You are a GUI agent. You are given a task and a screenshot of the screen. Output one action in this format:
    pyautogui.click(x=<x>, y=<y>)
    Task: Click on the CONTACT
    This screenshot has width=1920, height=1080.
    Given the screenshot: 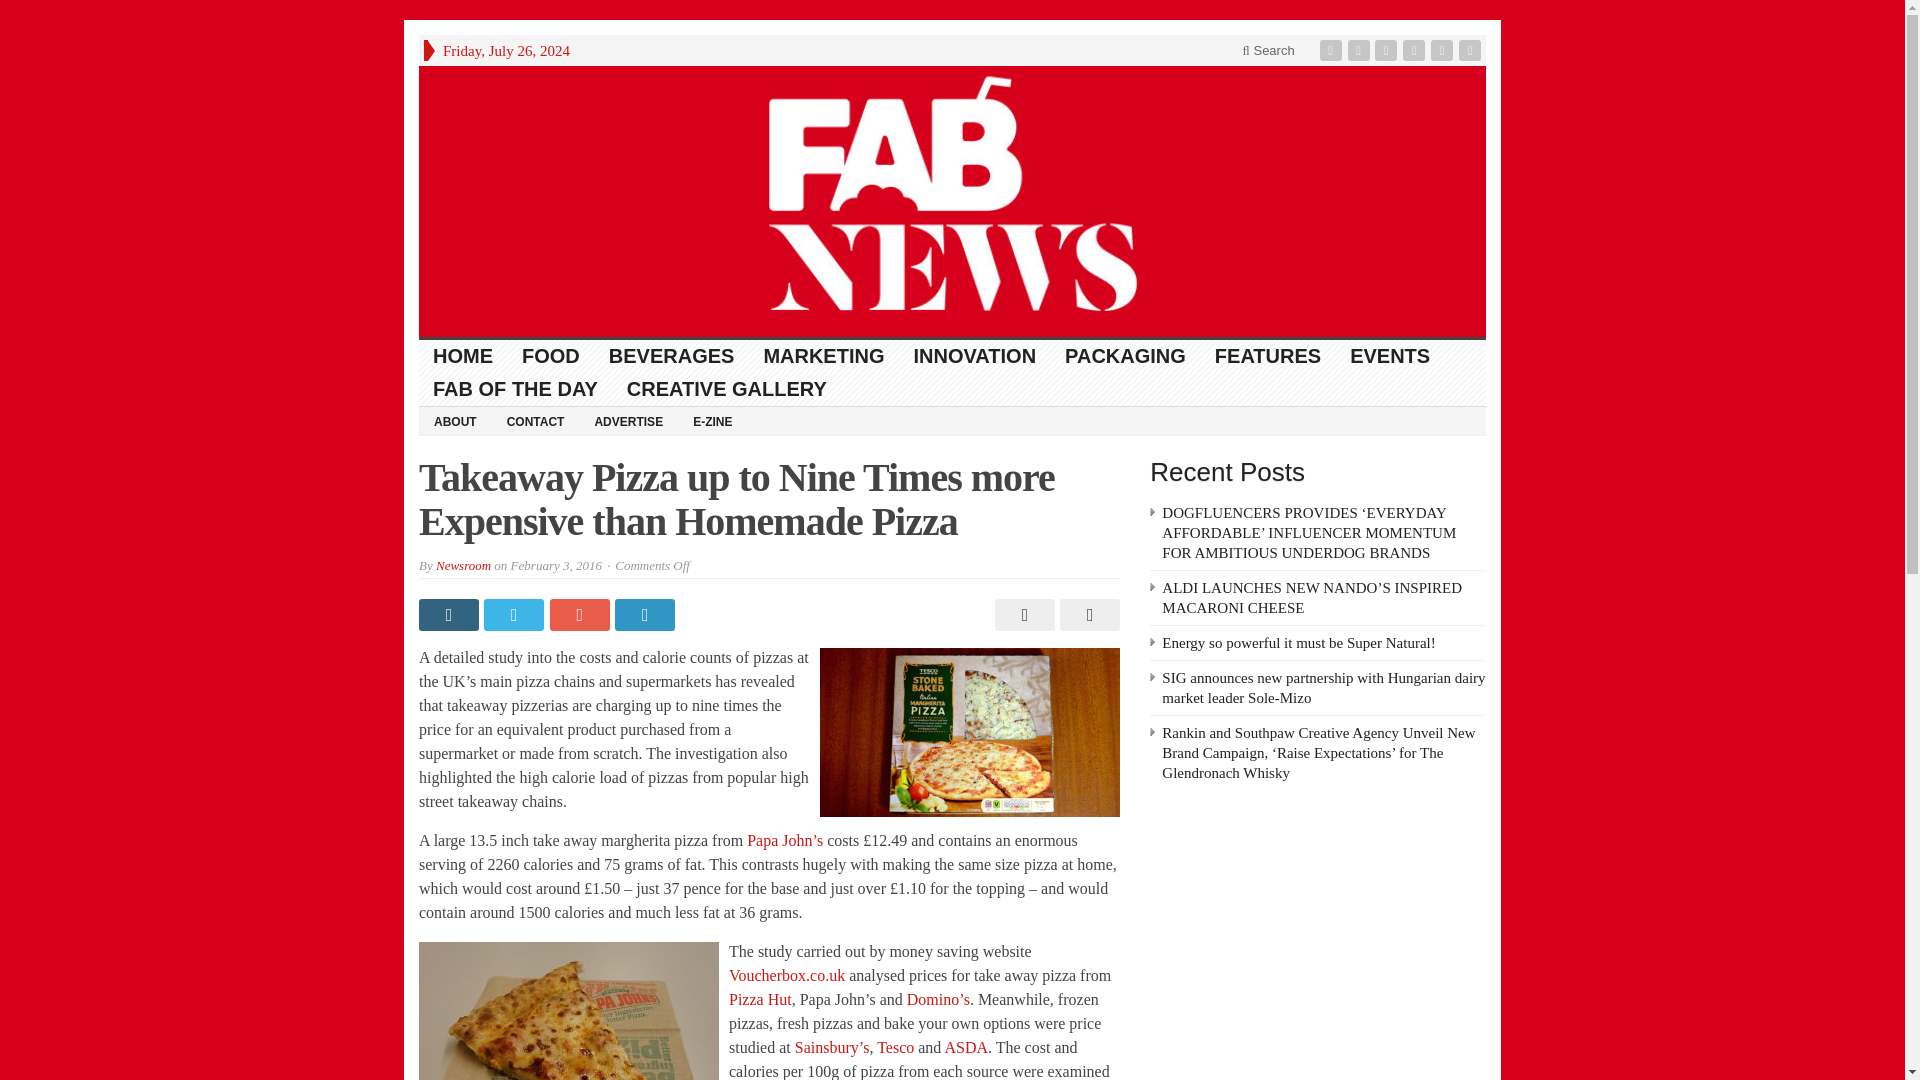 What is the action you would take?
    pyautogui.click(x=535, y=421)
    